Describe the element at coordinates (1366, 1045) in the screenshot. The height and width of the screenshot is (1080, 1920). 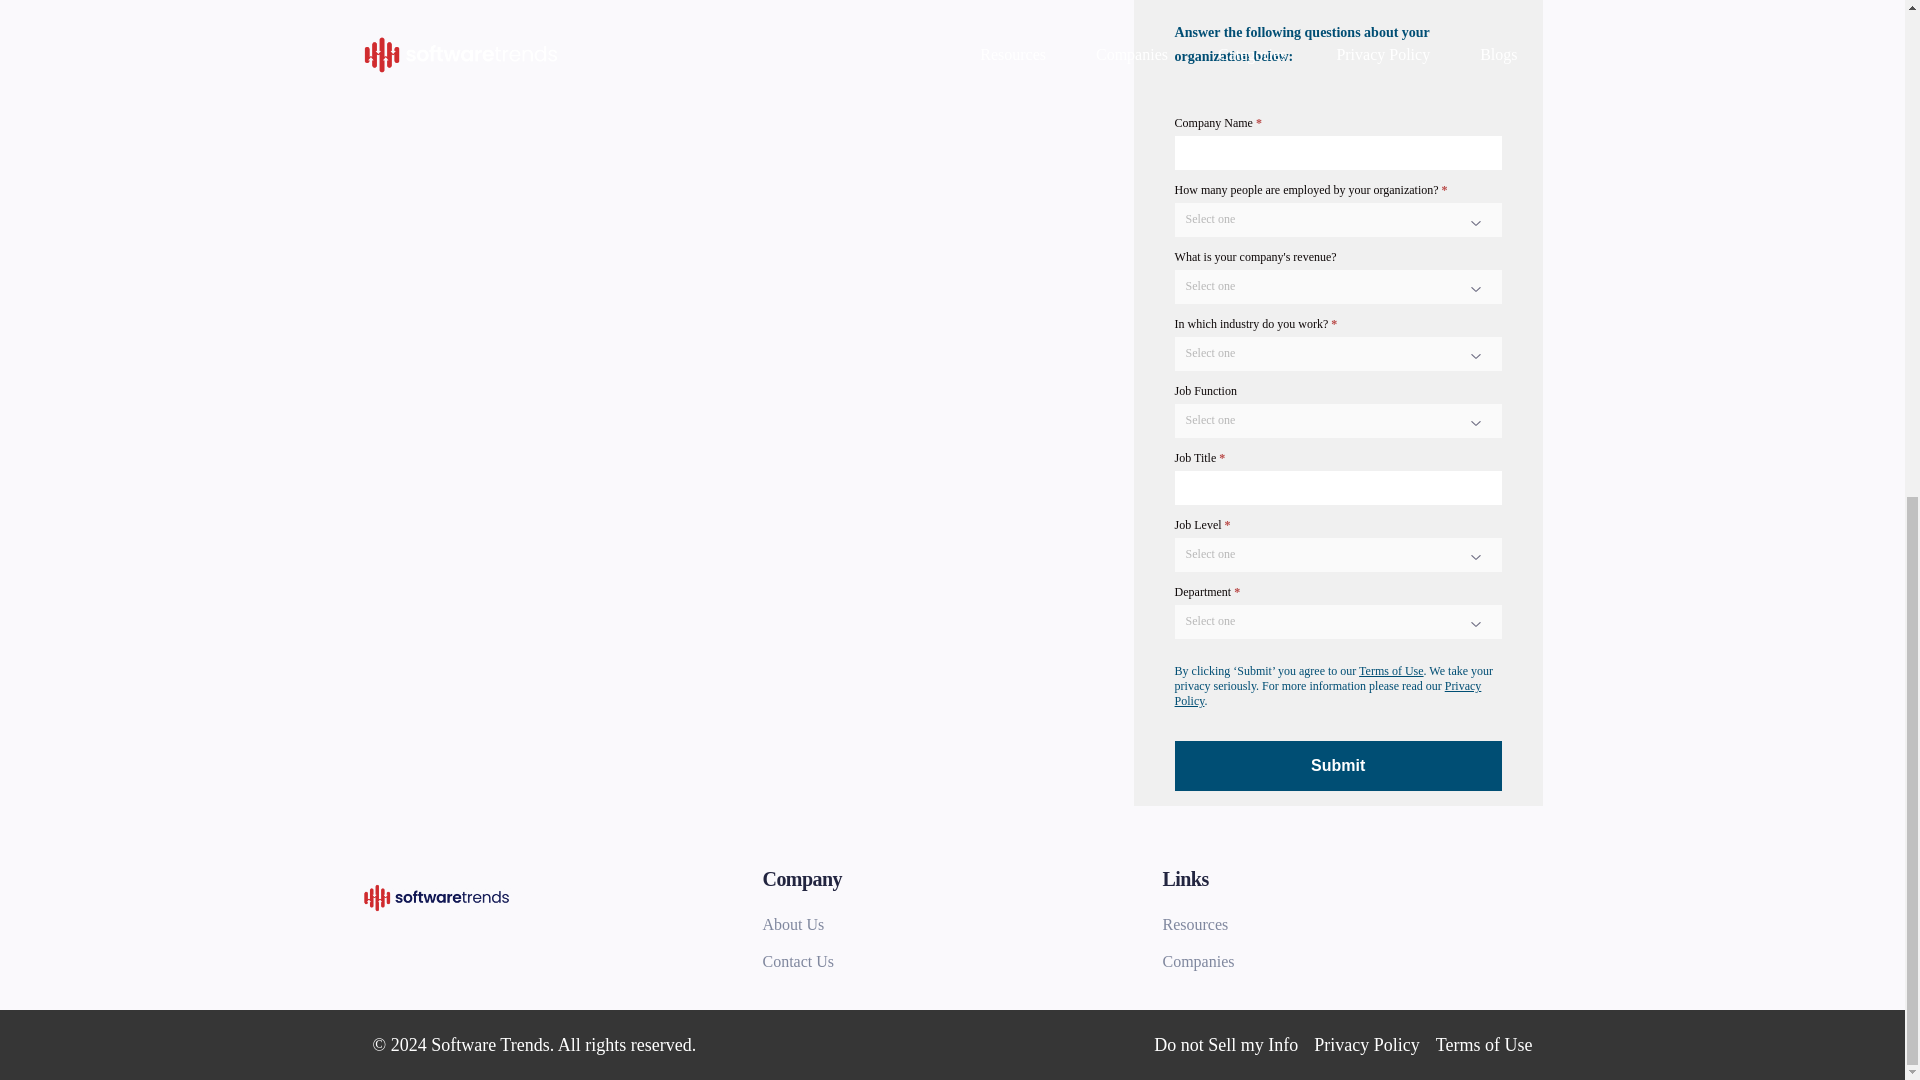
I see `Privacy Policy` at that location.